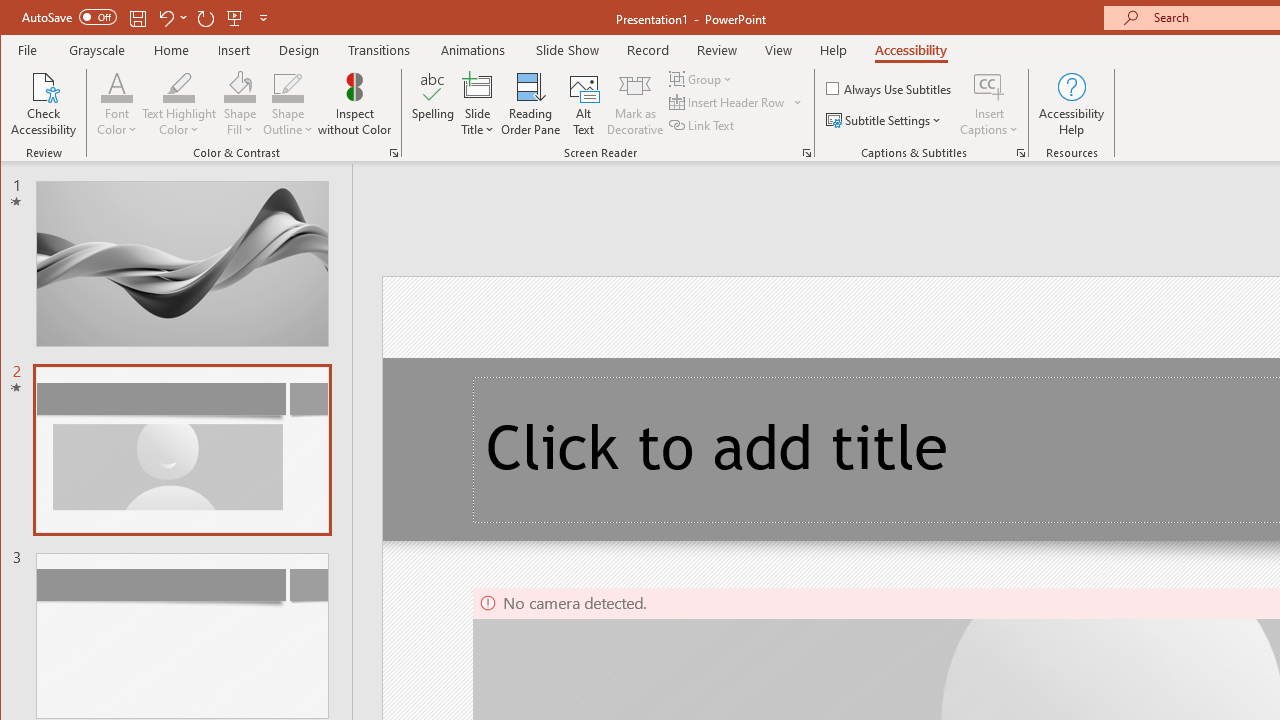  I want to click on Insert Captions, so click(989, 104).